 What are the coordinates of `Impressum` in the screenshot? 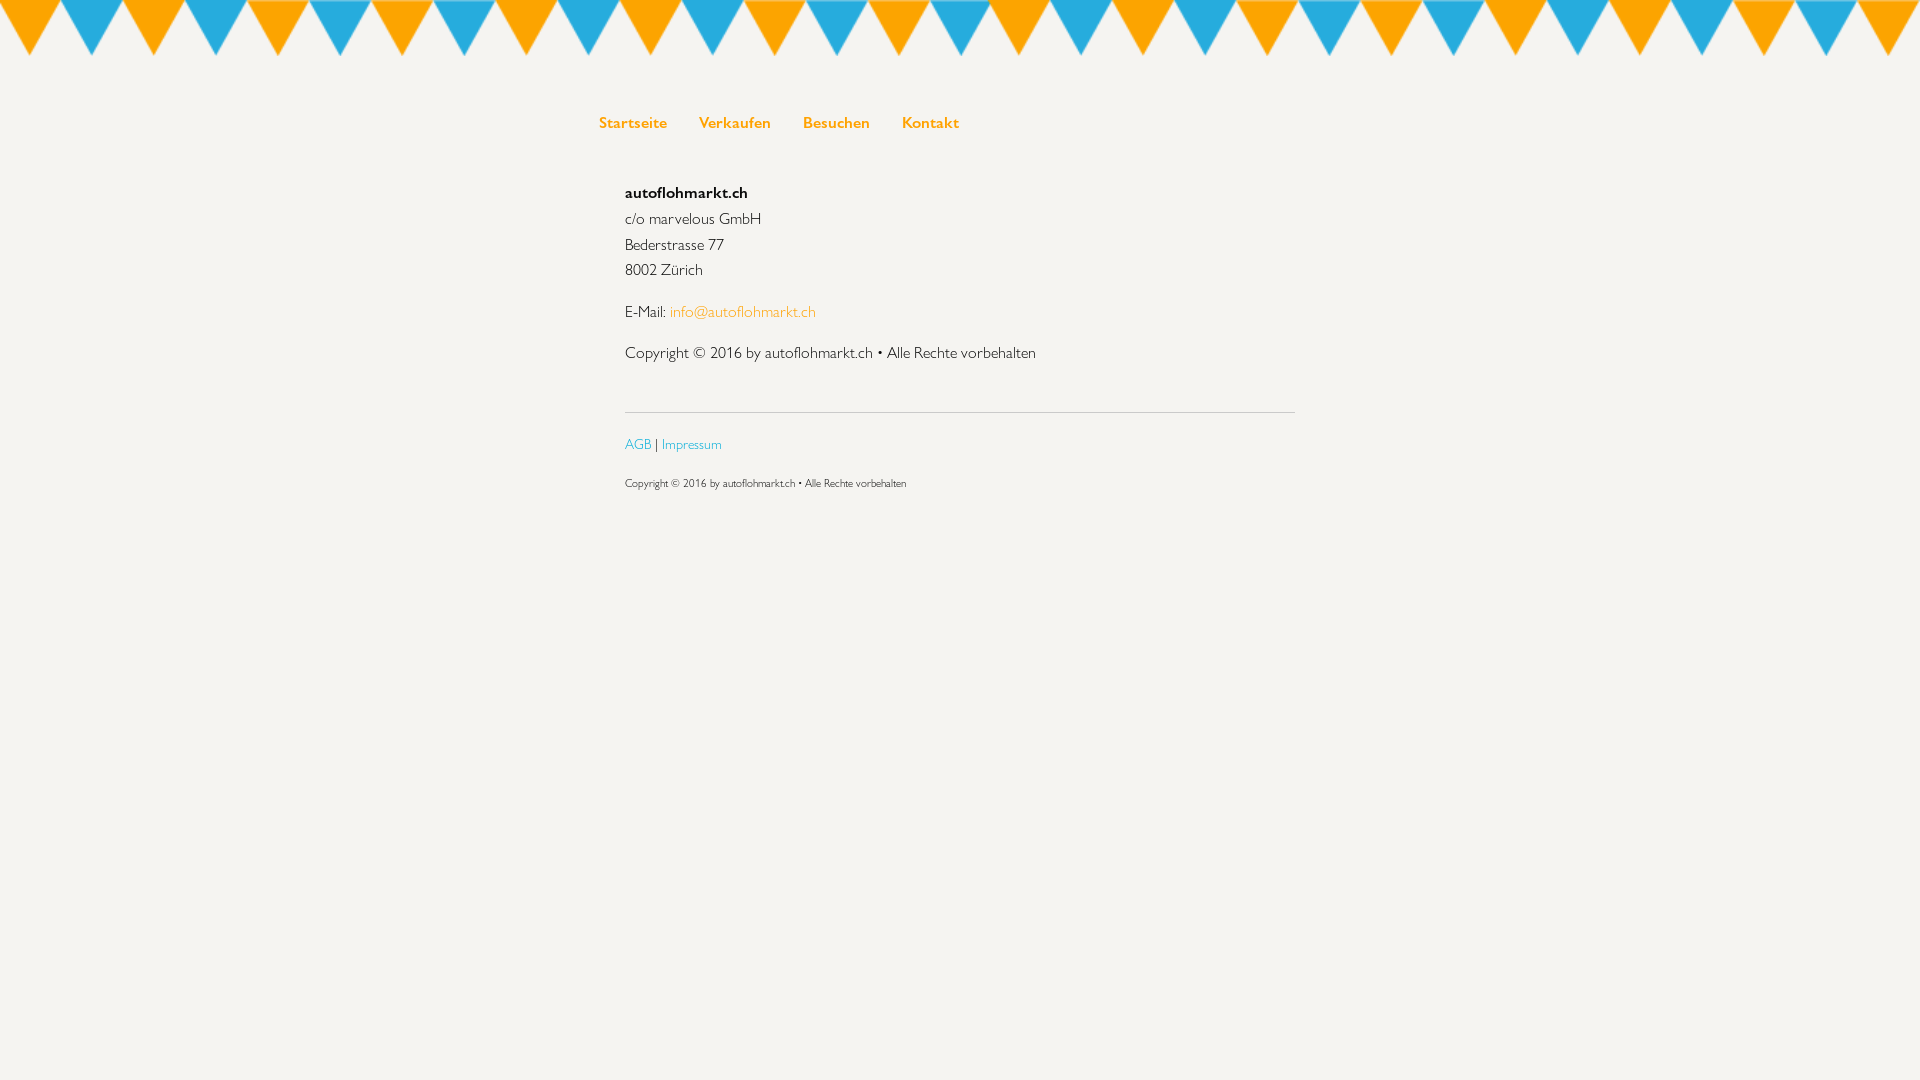 It's located at (692, 444).